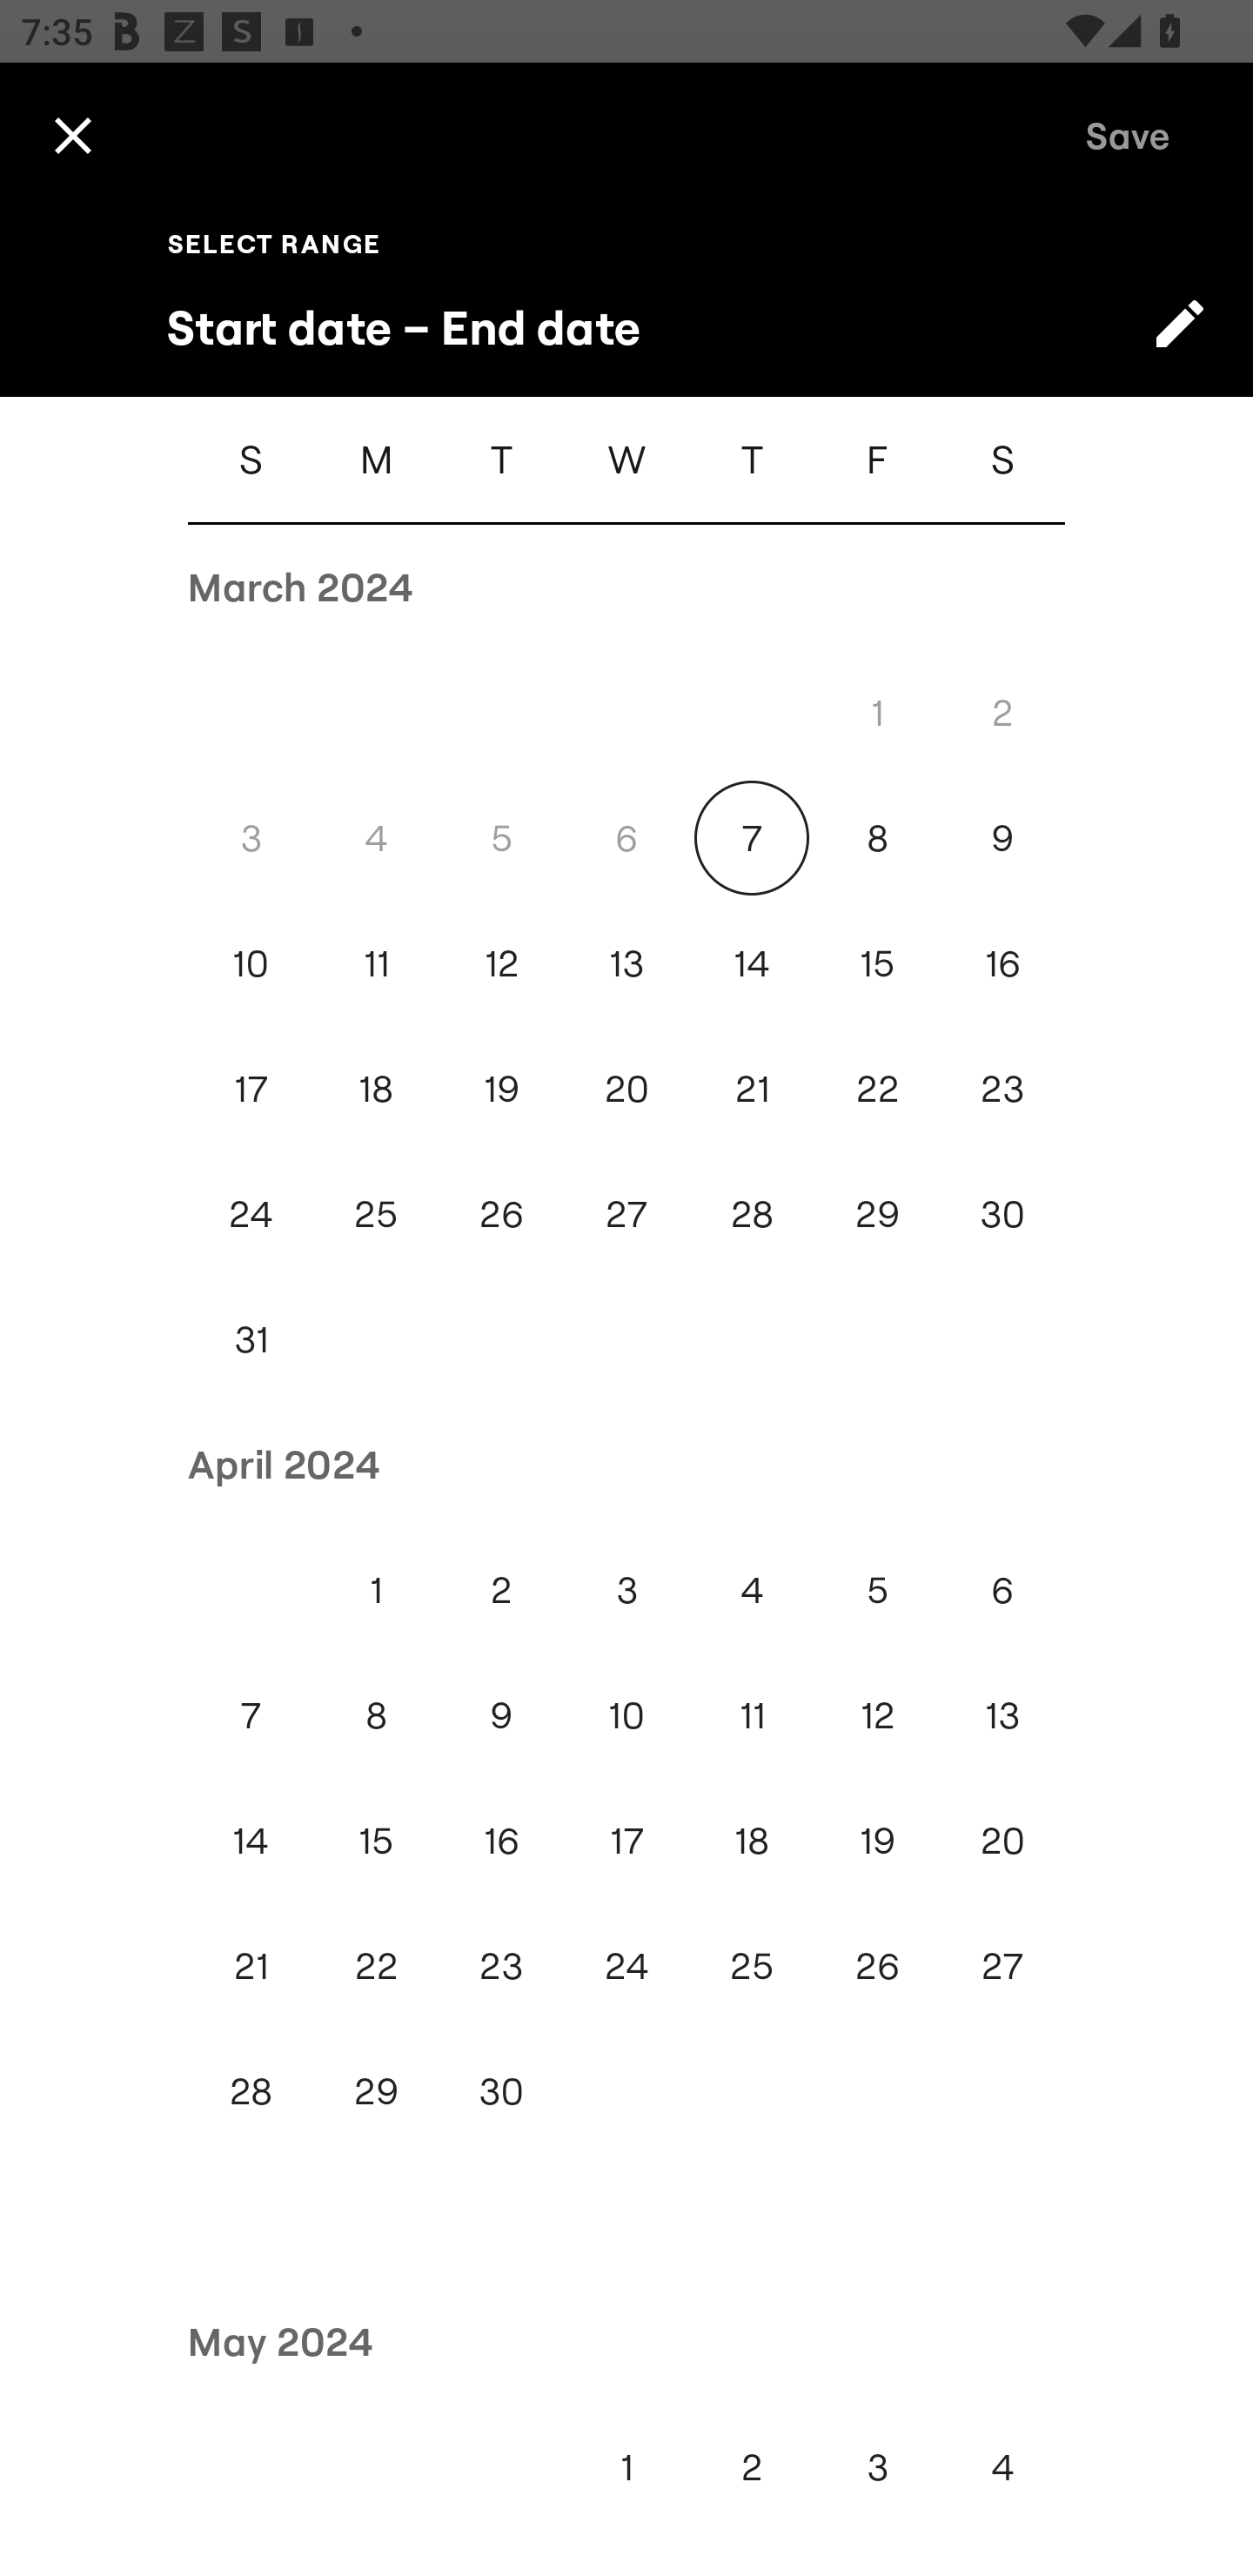 This screenshot has width=1253, height=2576. I want to click on 6 Sat, Apr 6, so click(1002, 1591).